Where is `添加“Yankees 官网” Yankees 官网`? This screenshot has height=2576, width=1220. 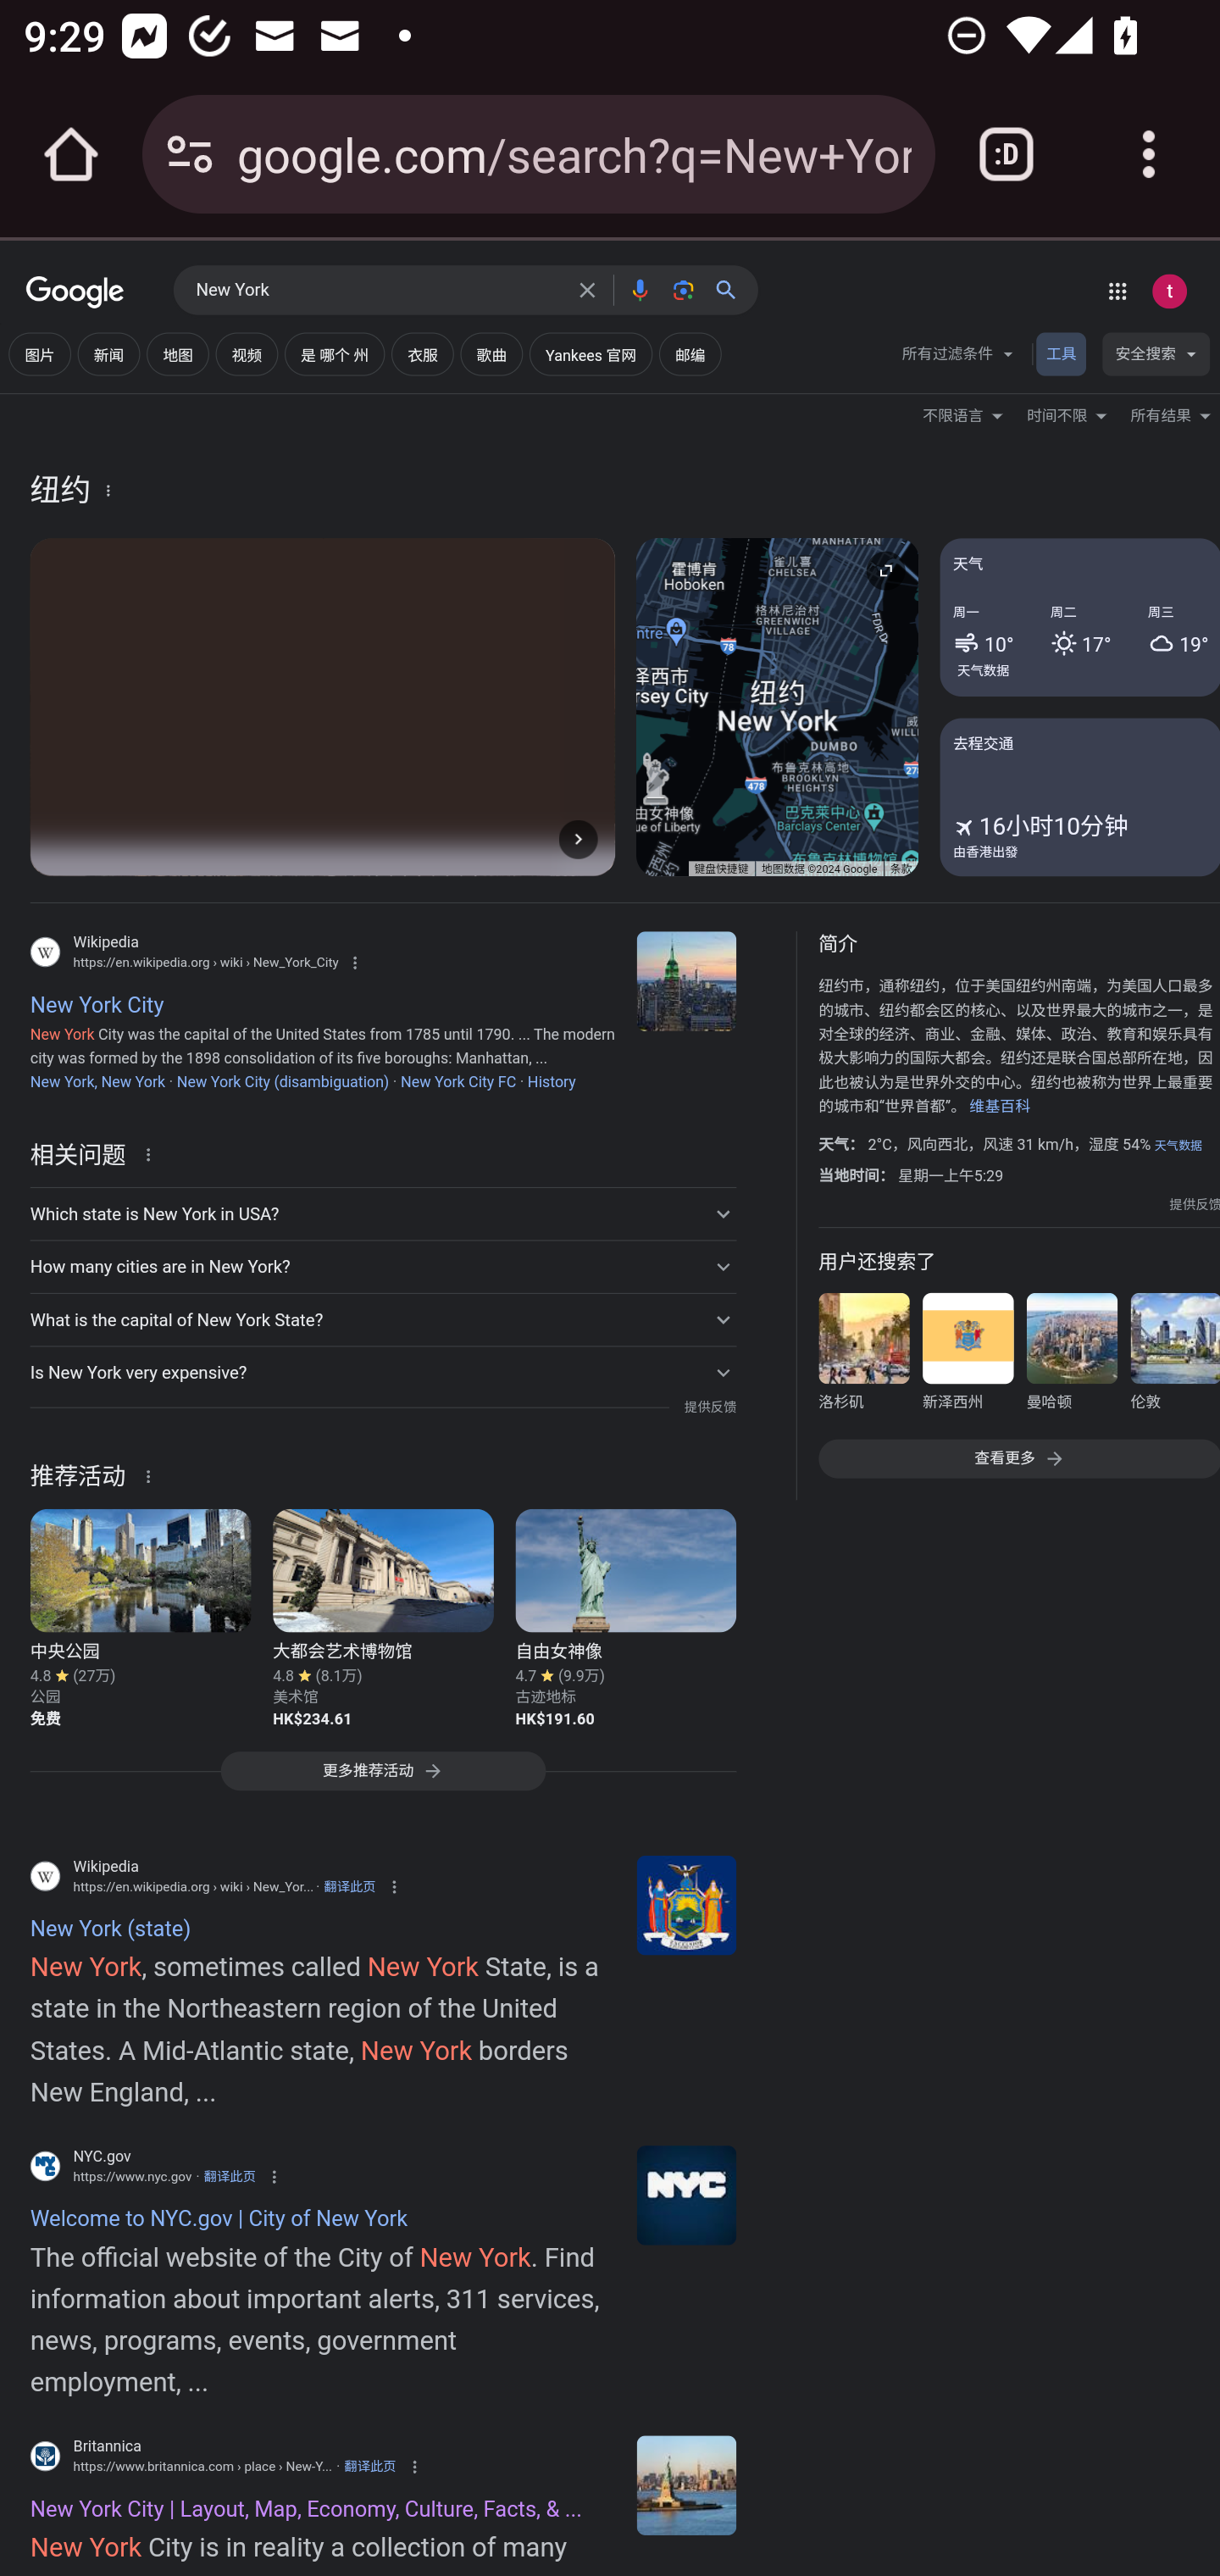 添加“Yankees 官网” Yankees 官网 is located at coordinates (590, 354).